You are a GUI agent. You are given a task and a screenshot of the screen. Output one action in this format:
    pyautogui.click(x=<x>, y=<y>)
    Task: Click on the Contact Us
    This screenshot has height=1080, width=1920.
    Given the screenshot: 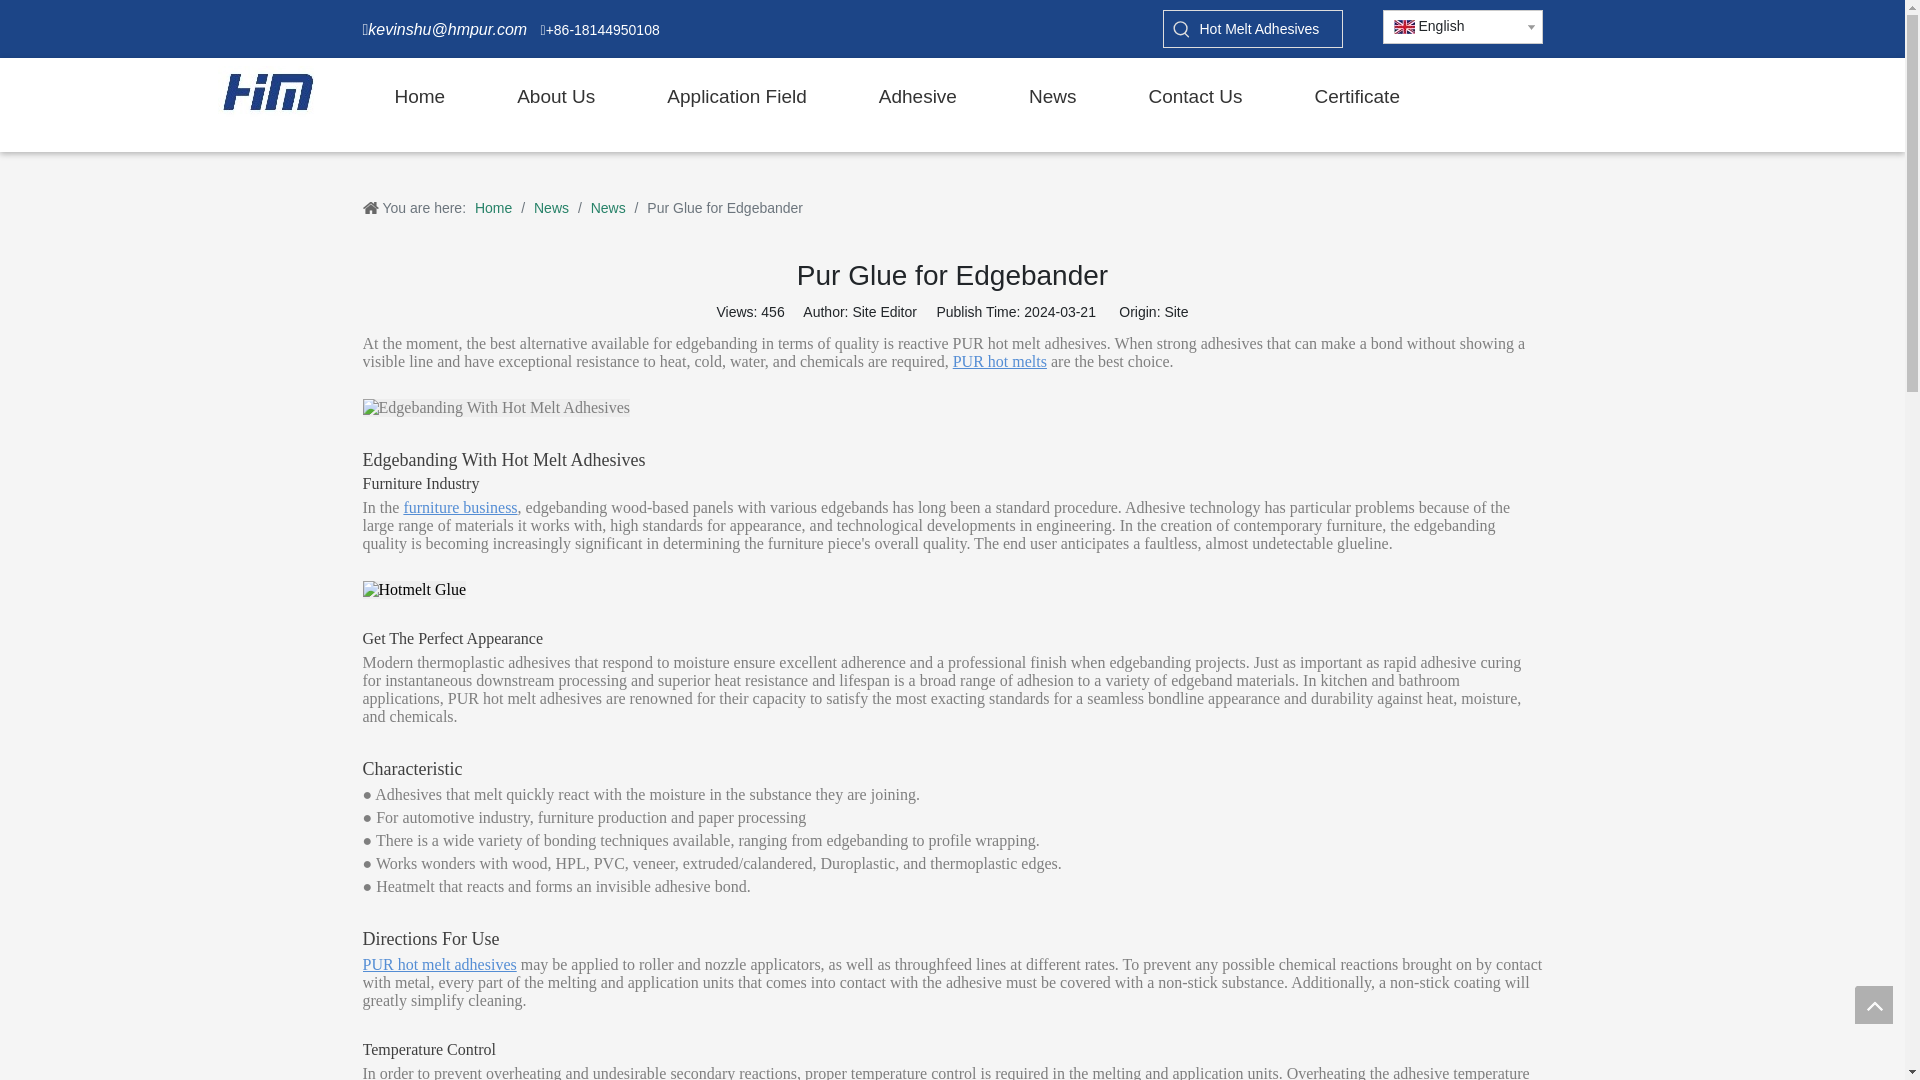 What is the action you would take?
    pyautogui.click(x=1211, y=97)
    